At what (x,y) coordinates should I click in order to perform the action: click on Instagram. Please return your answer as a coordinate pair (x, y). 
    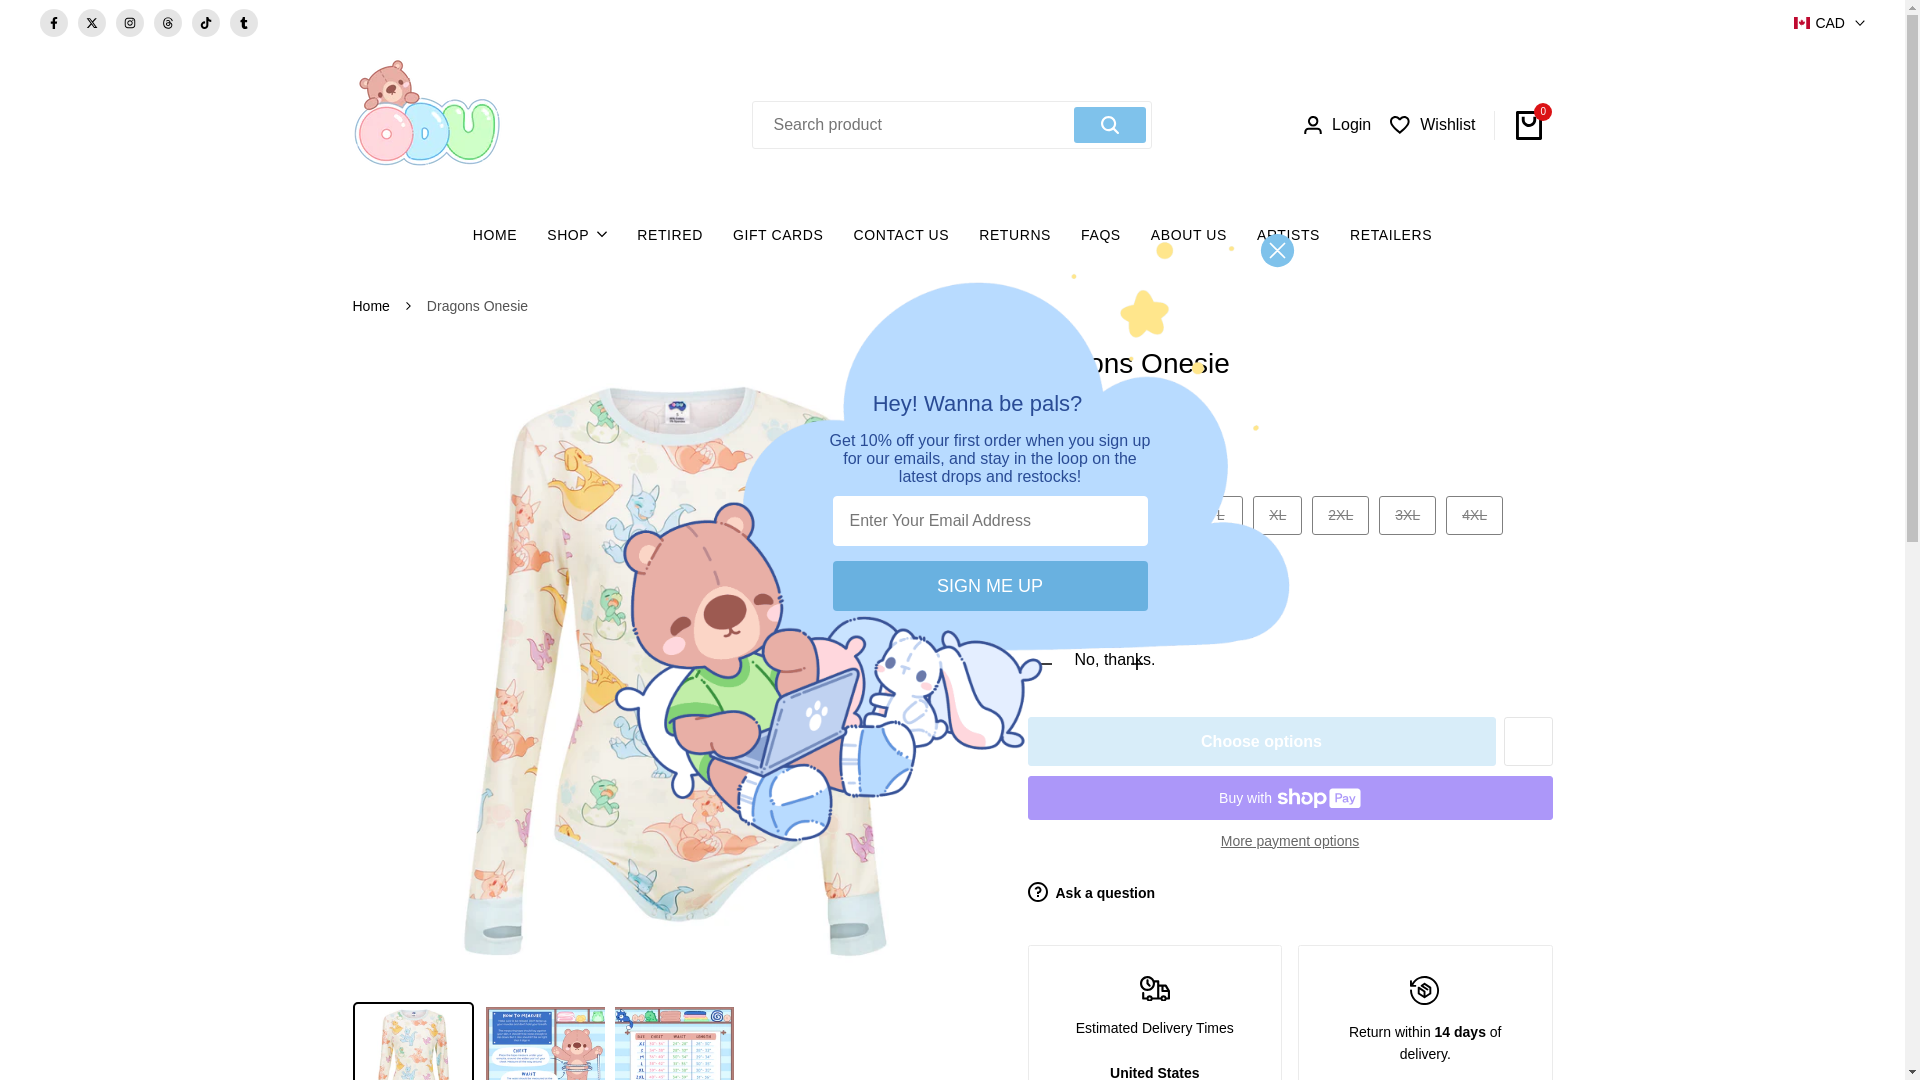
    Looking at the image, I should click on (130, 21).